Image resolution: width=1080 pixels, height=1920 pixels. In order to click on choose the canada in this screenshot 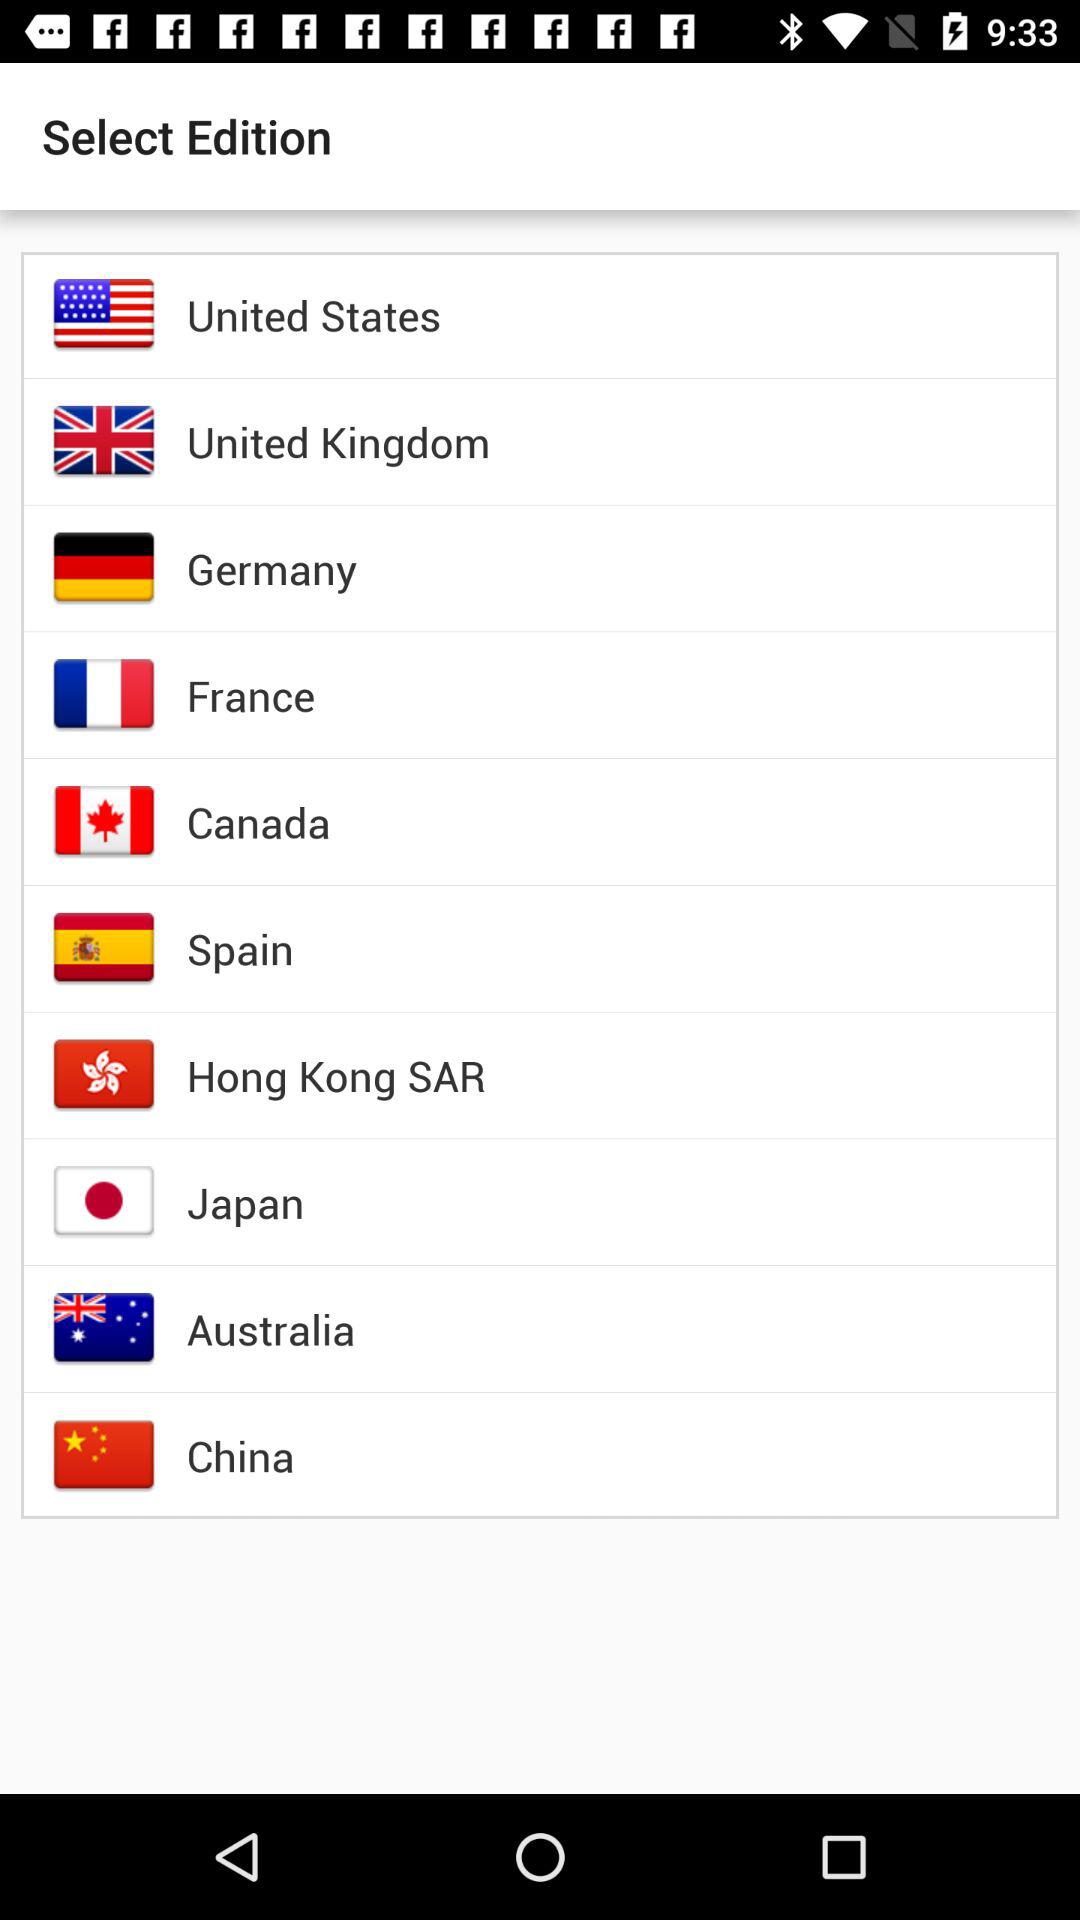, I will do `click(258, 822)`.